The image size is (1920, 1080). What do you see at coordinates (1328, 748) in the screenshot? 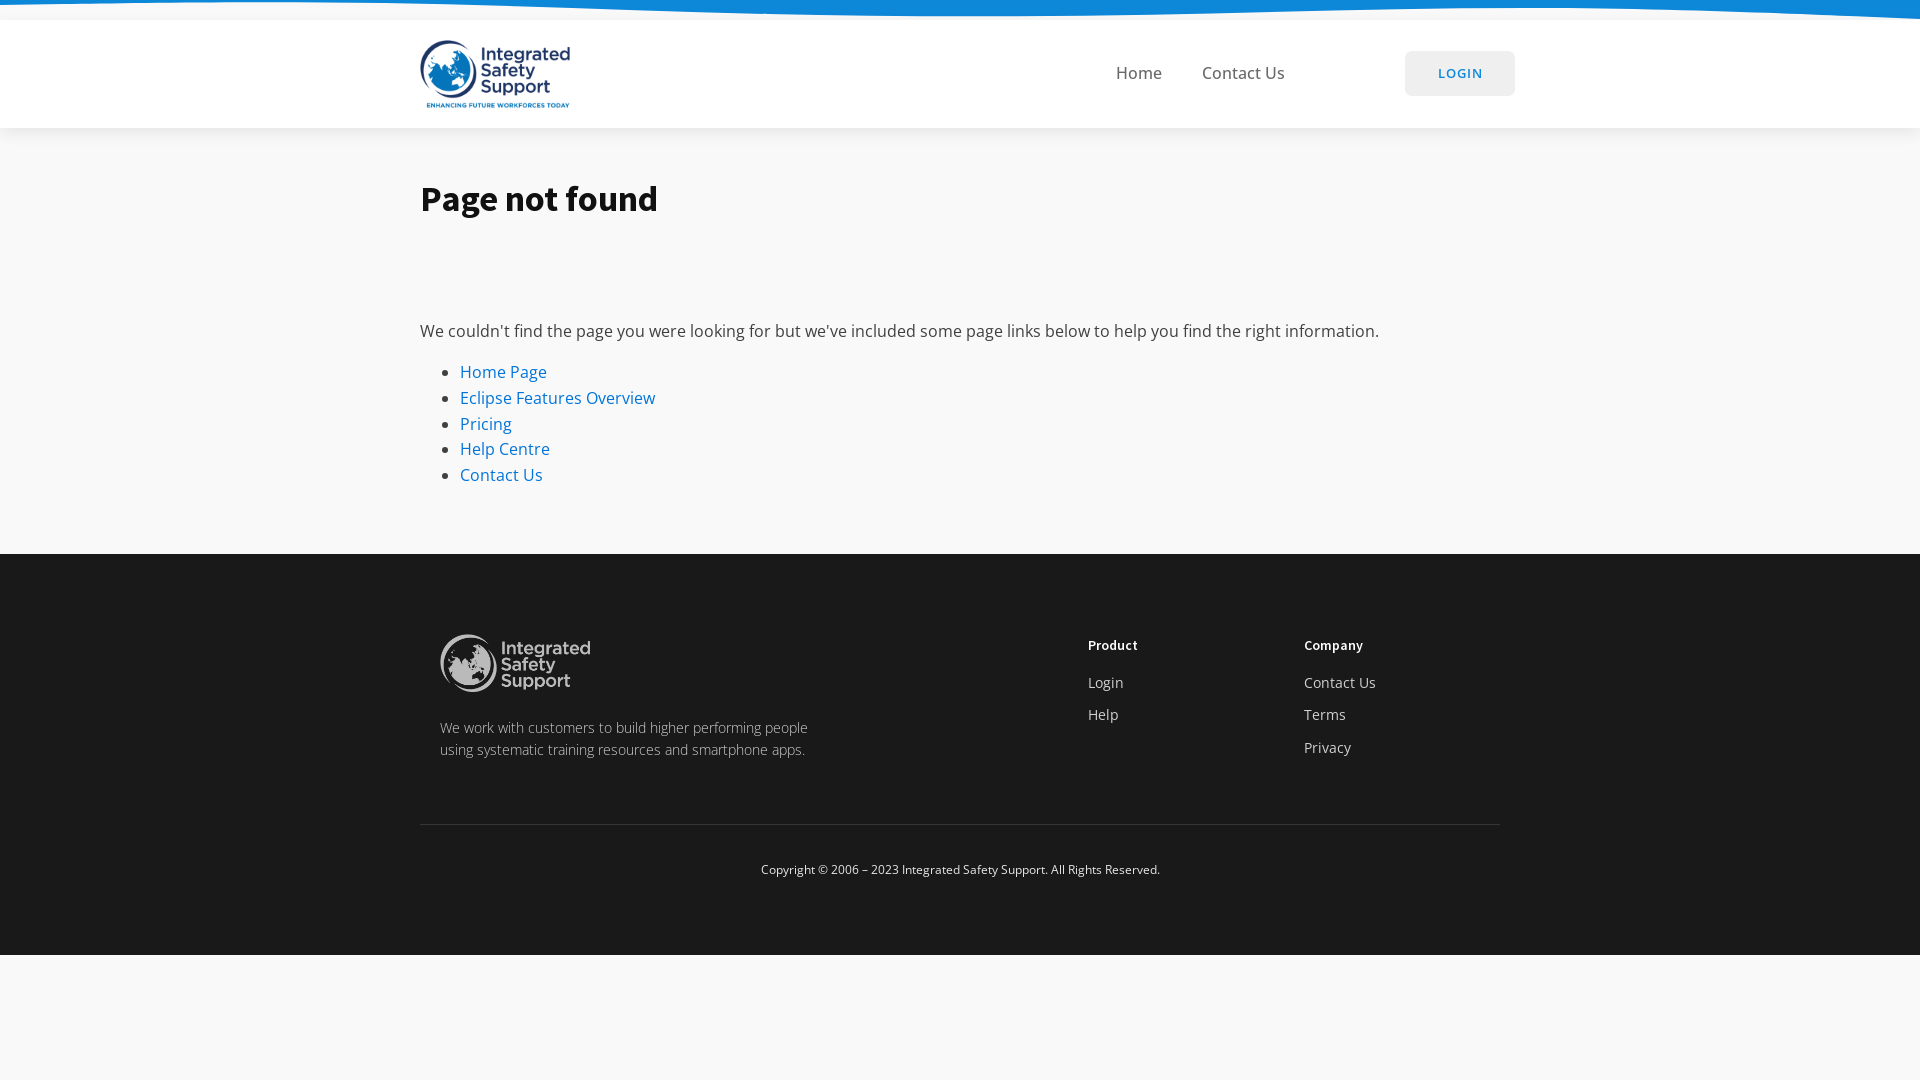
I see `Privacy` at bounding box center [1328, 748].